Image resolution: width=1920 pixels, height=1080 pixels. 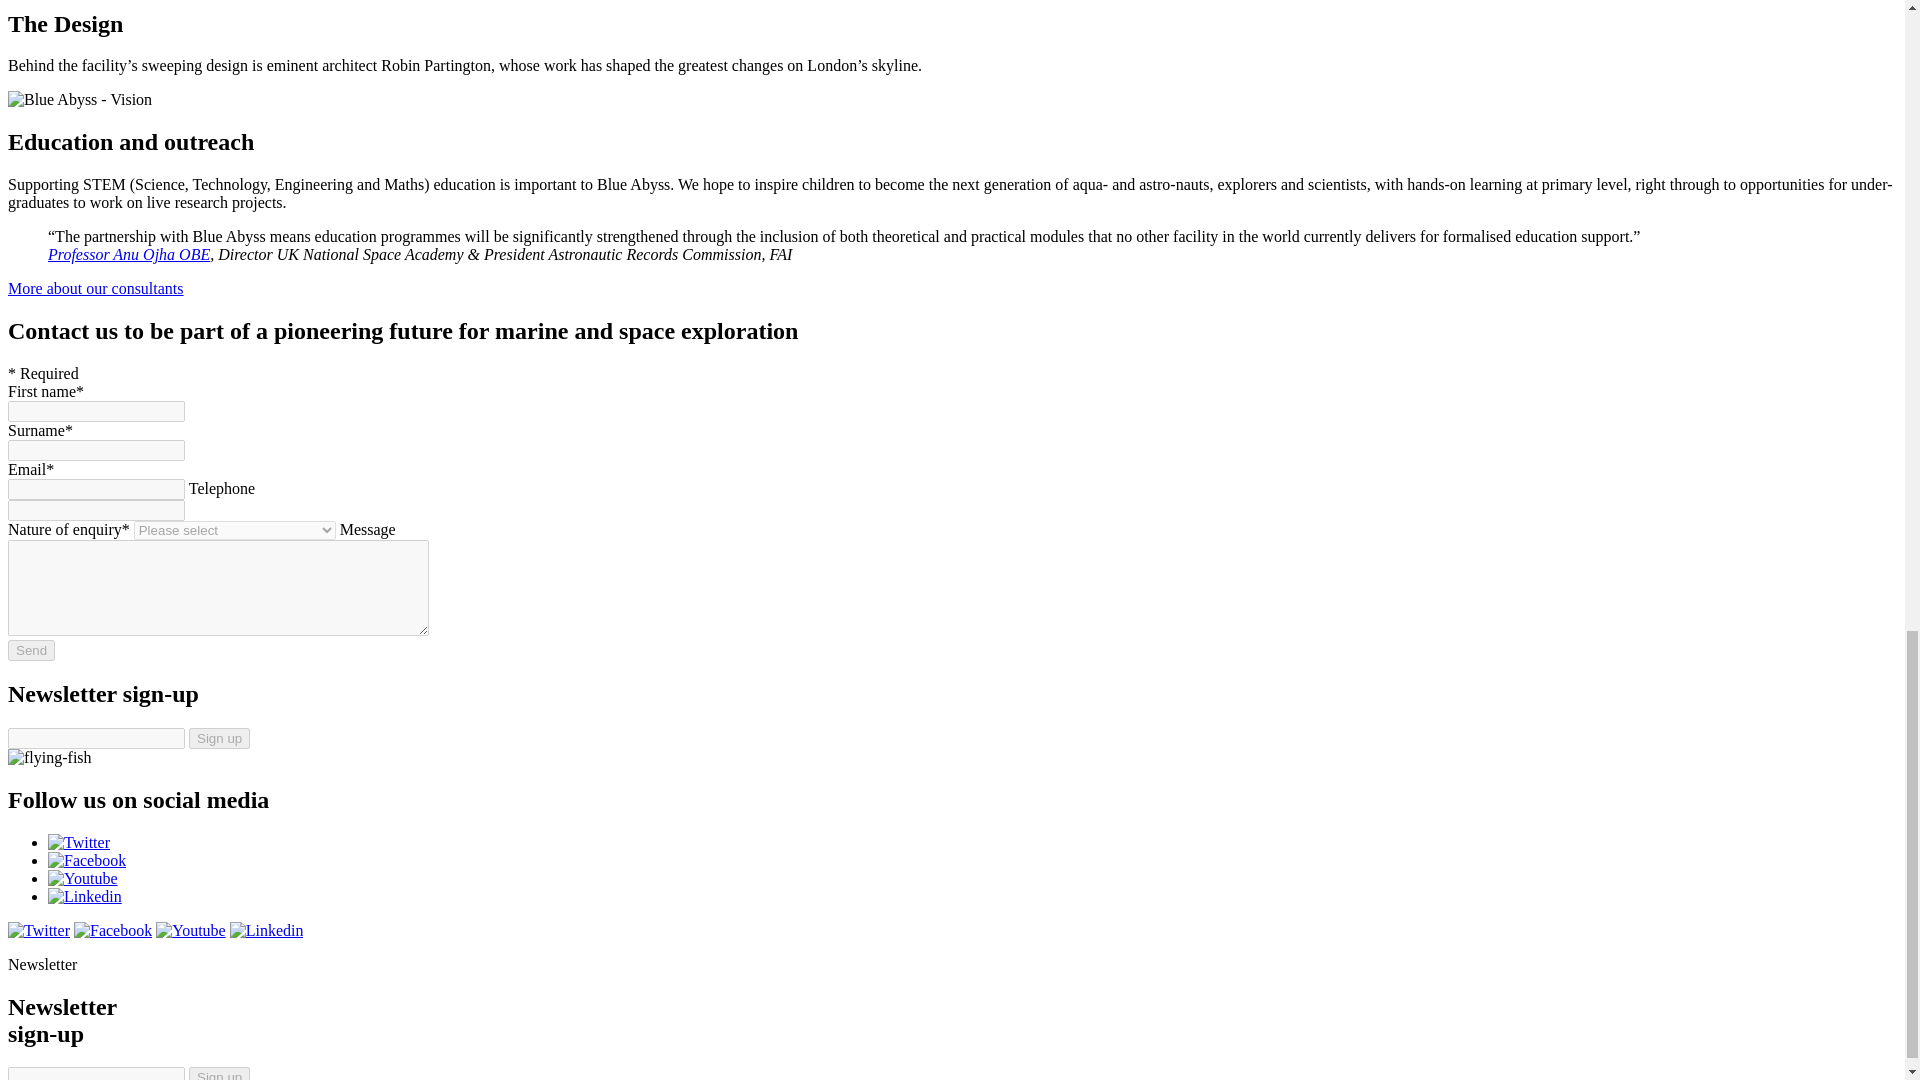 I want to click on Sign up, so click(x=218, y=738).